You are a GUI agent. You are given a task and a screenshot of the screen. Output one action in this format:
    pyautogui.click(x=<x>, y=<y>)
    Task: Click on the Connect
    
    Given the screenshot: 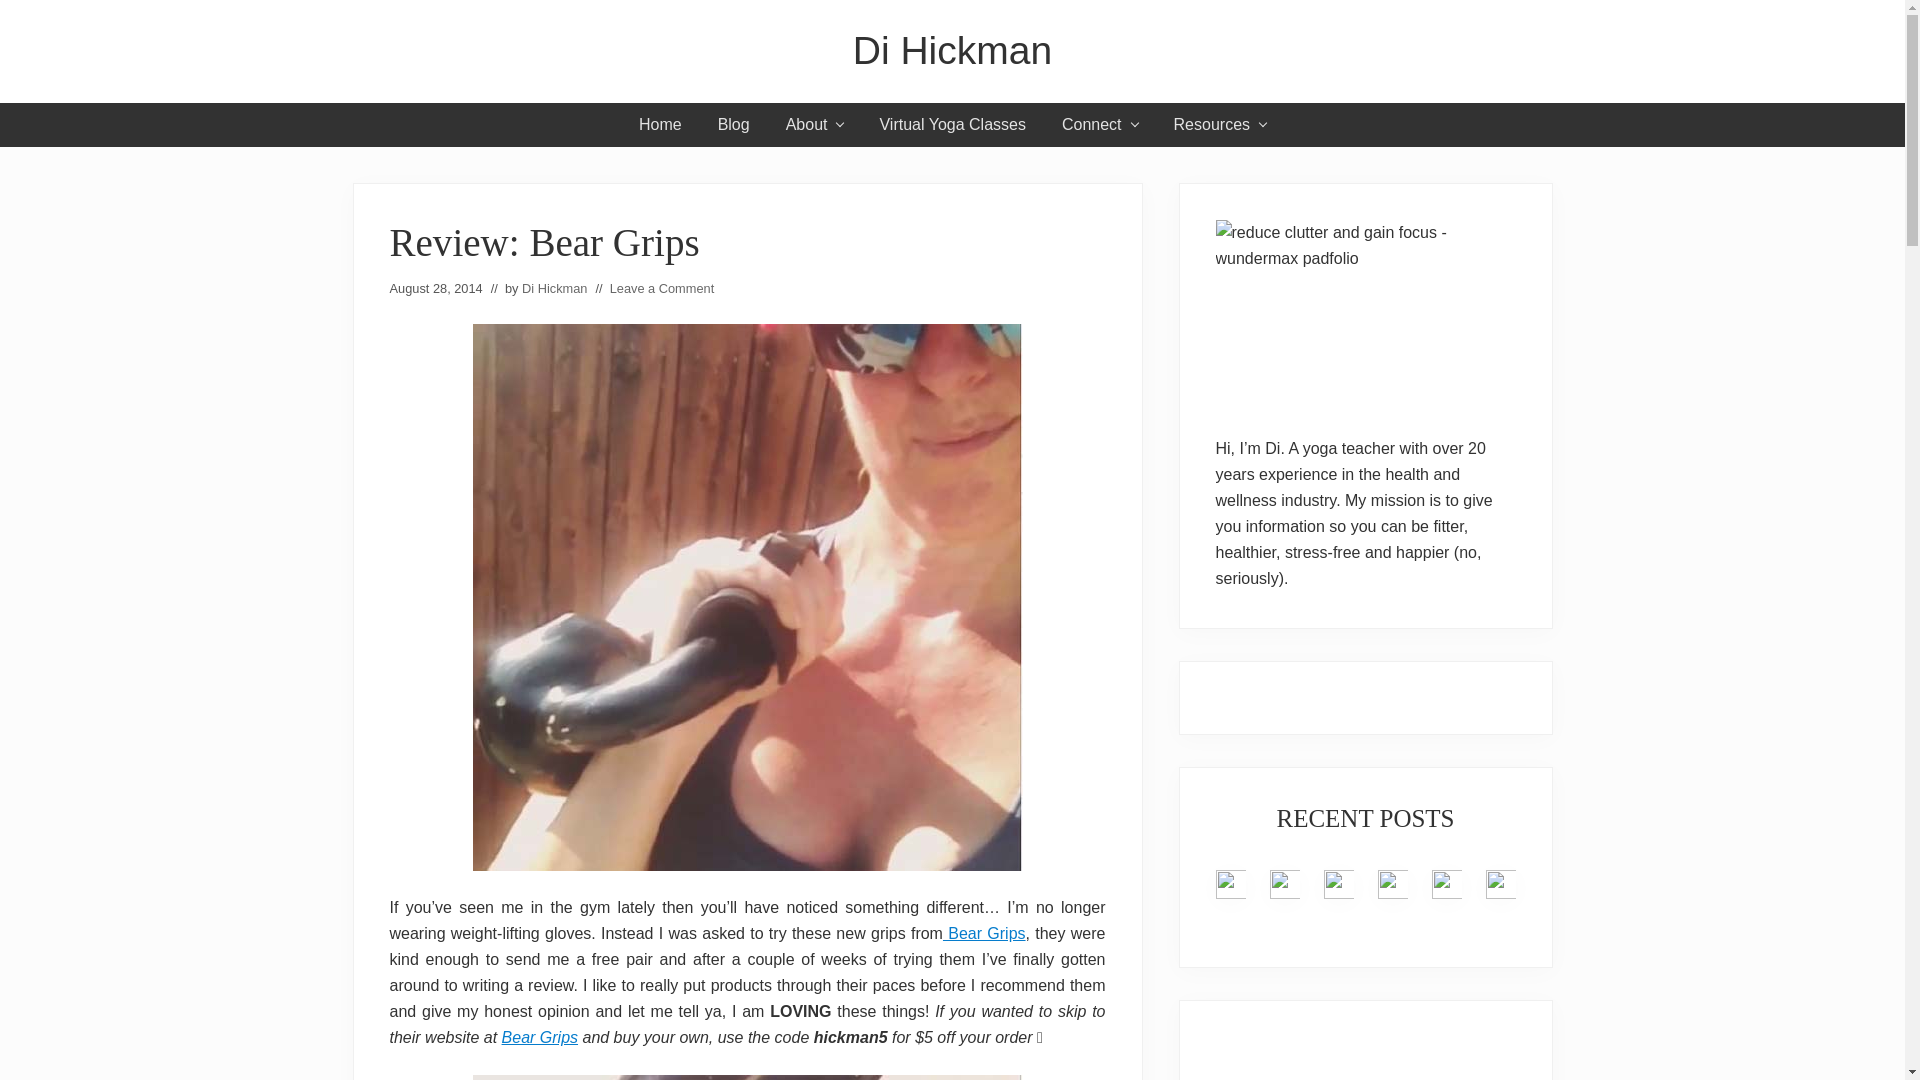 What is the action you would take?
    pyautogui.click(x=1100, y=124)
    